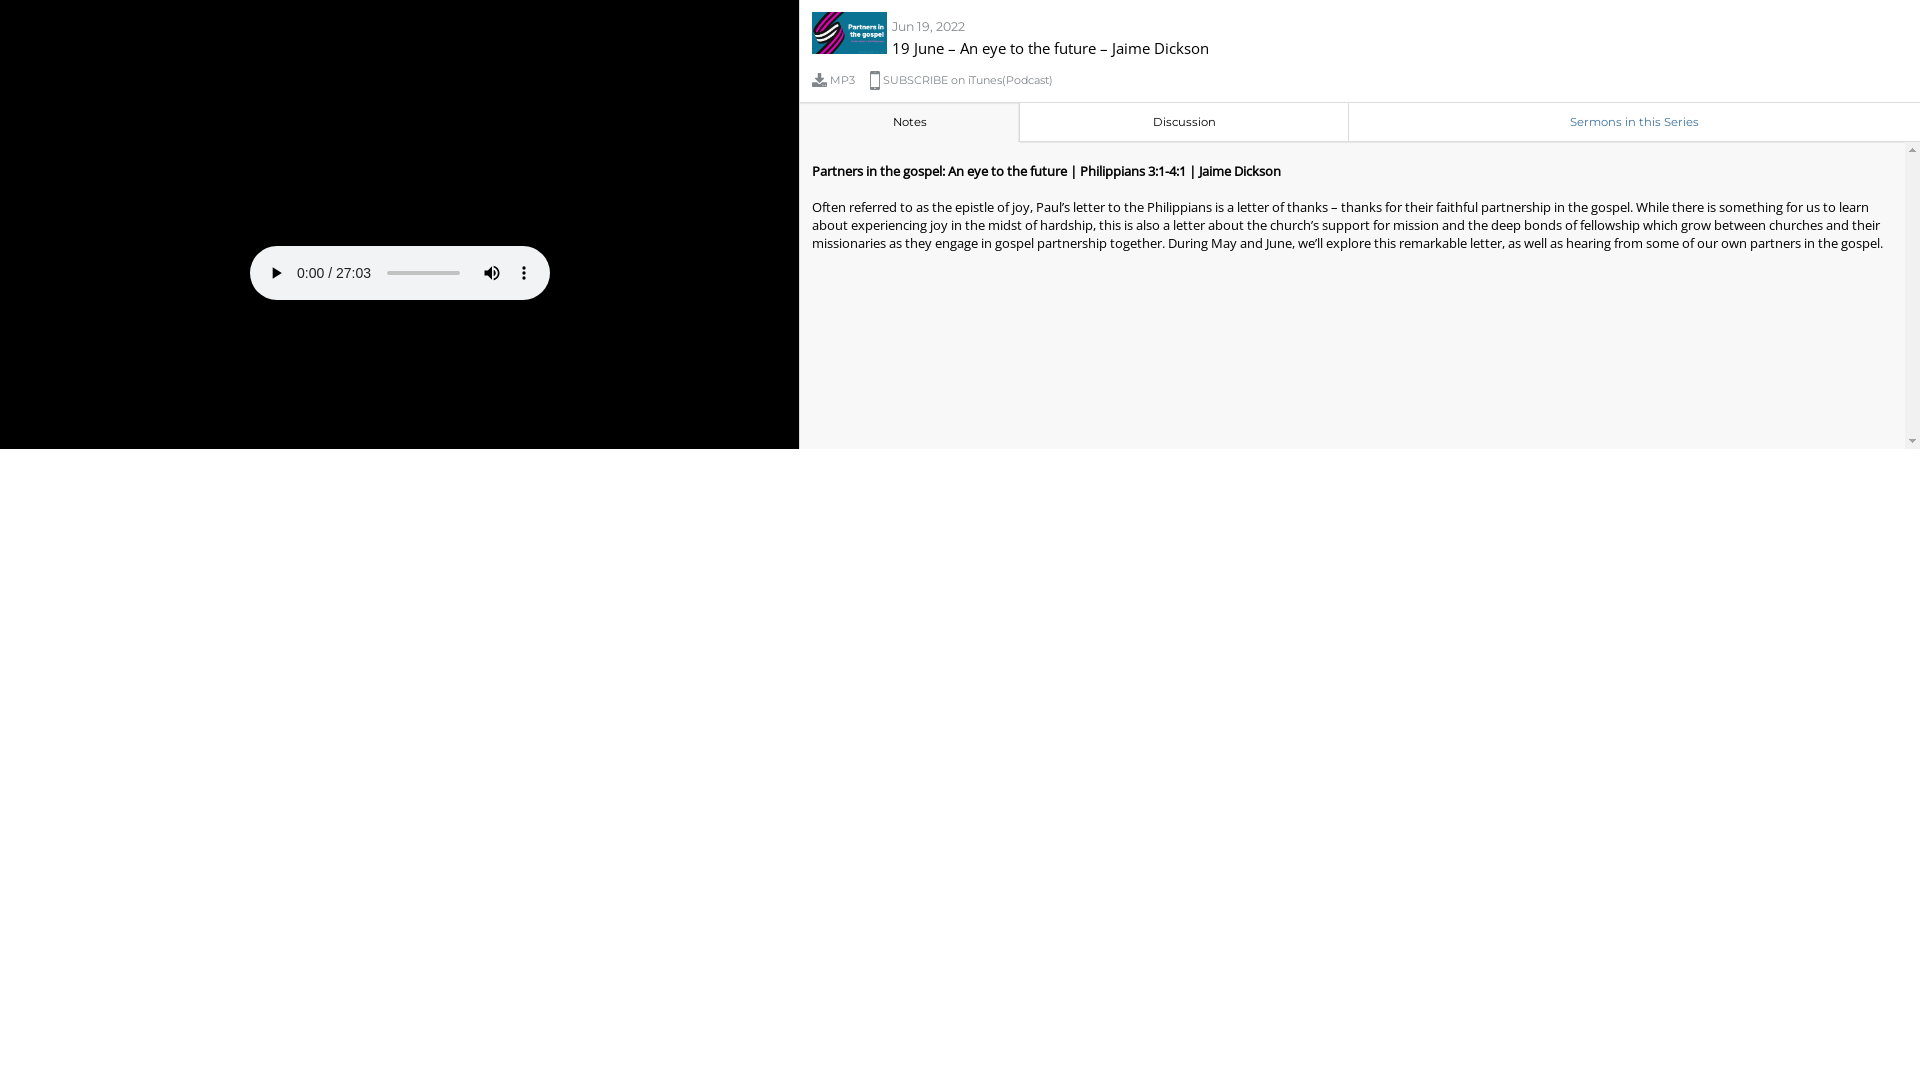 The height and width of the screenshot is (1080, 1920). I want to click on SUBSCRIBE on iTunes(Podcast), so click(969, 80).